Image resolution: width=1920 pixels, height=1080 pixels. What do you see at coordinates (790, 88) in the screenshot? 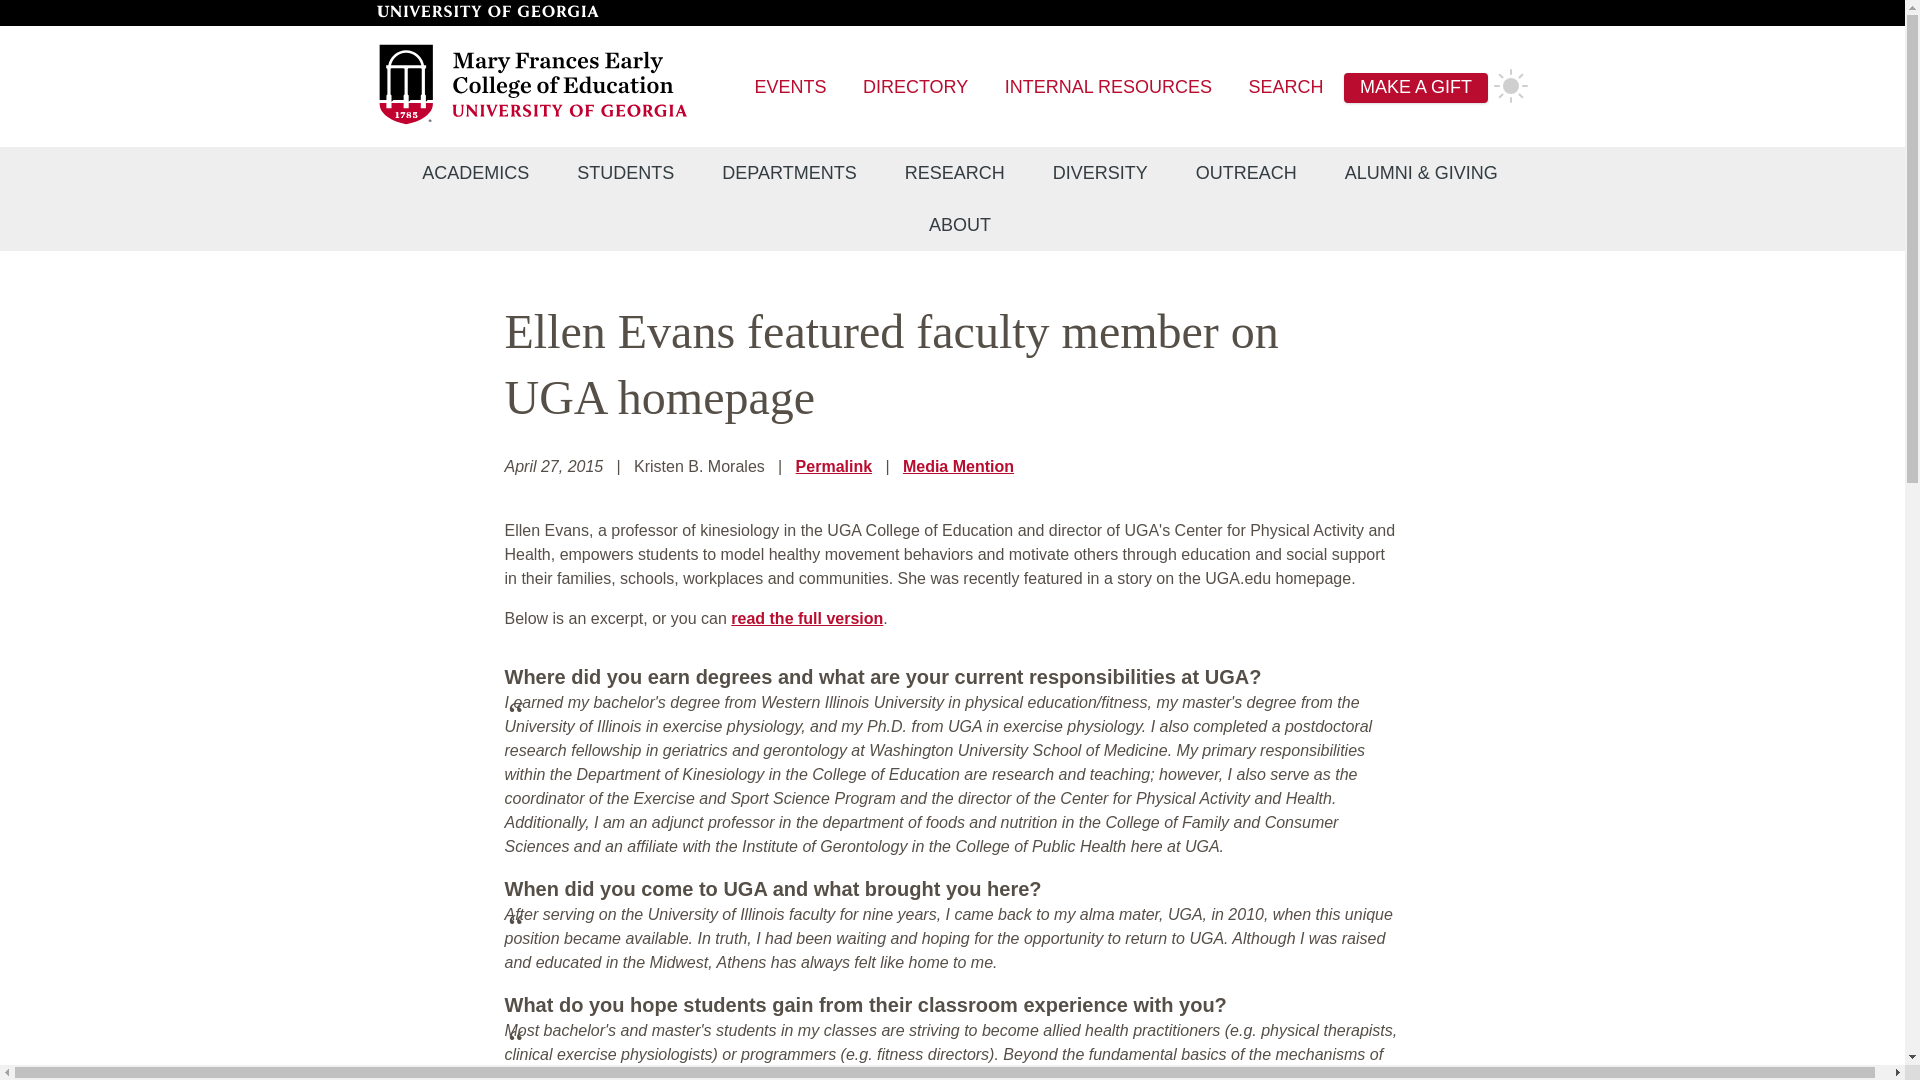
I see `EVENTS` at bounding box center [790, 88].